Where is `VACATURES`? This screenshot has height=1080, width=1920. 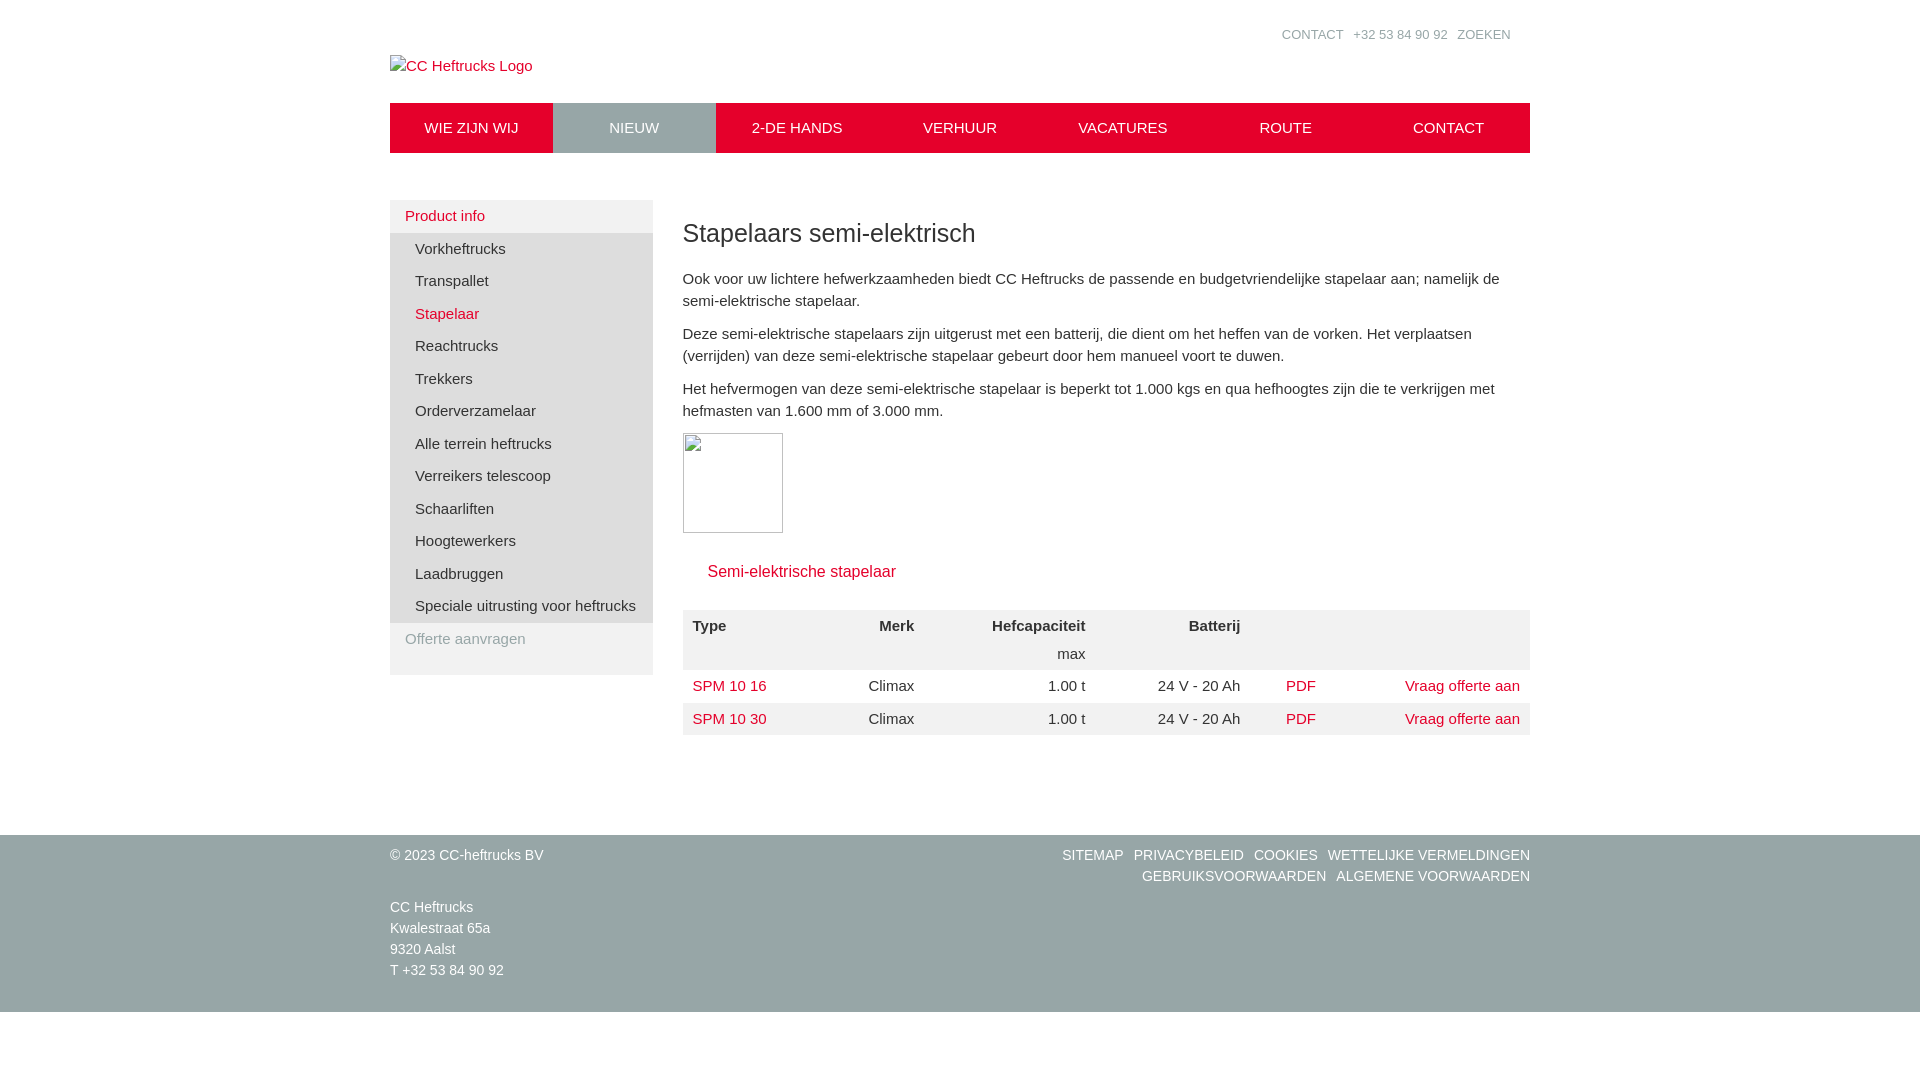 VACATURES is located at coordinates (1122, 128).